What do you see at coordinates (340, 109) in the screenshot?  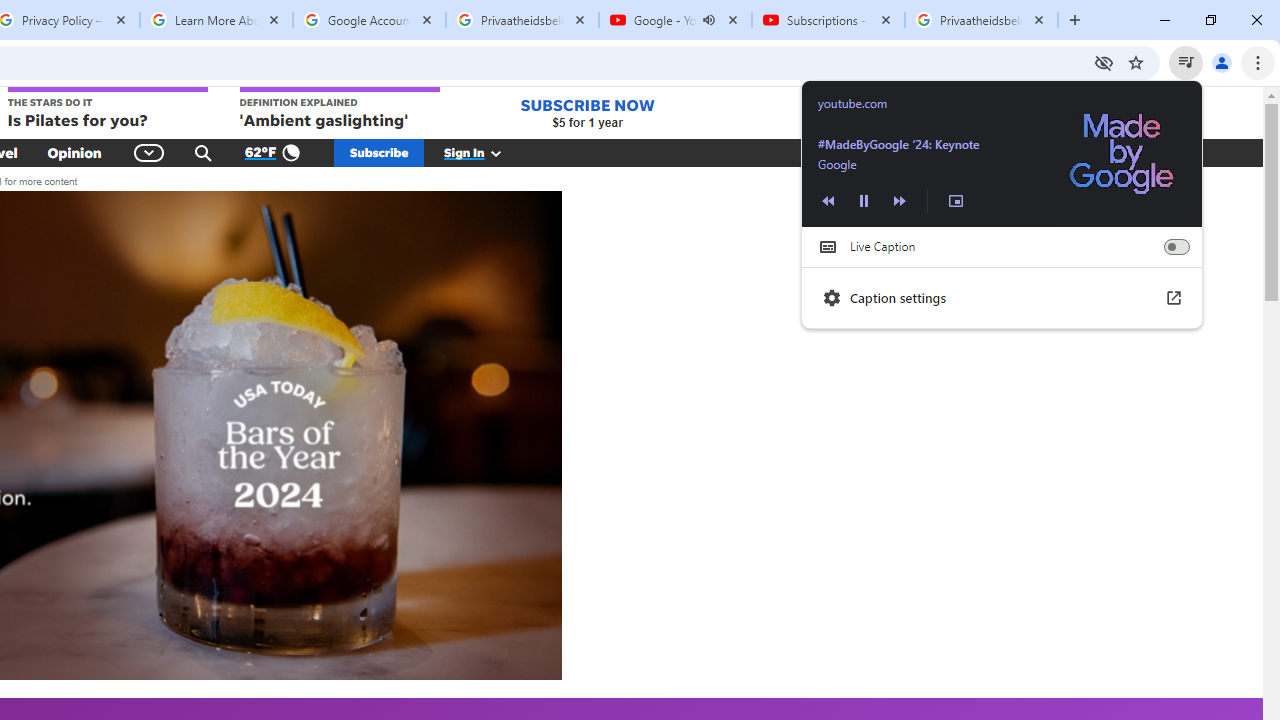 I see `DEFINITION EXPLAINED 'Ambient gaslighting'` at bounding box center [340, 109].